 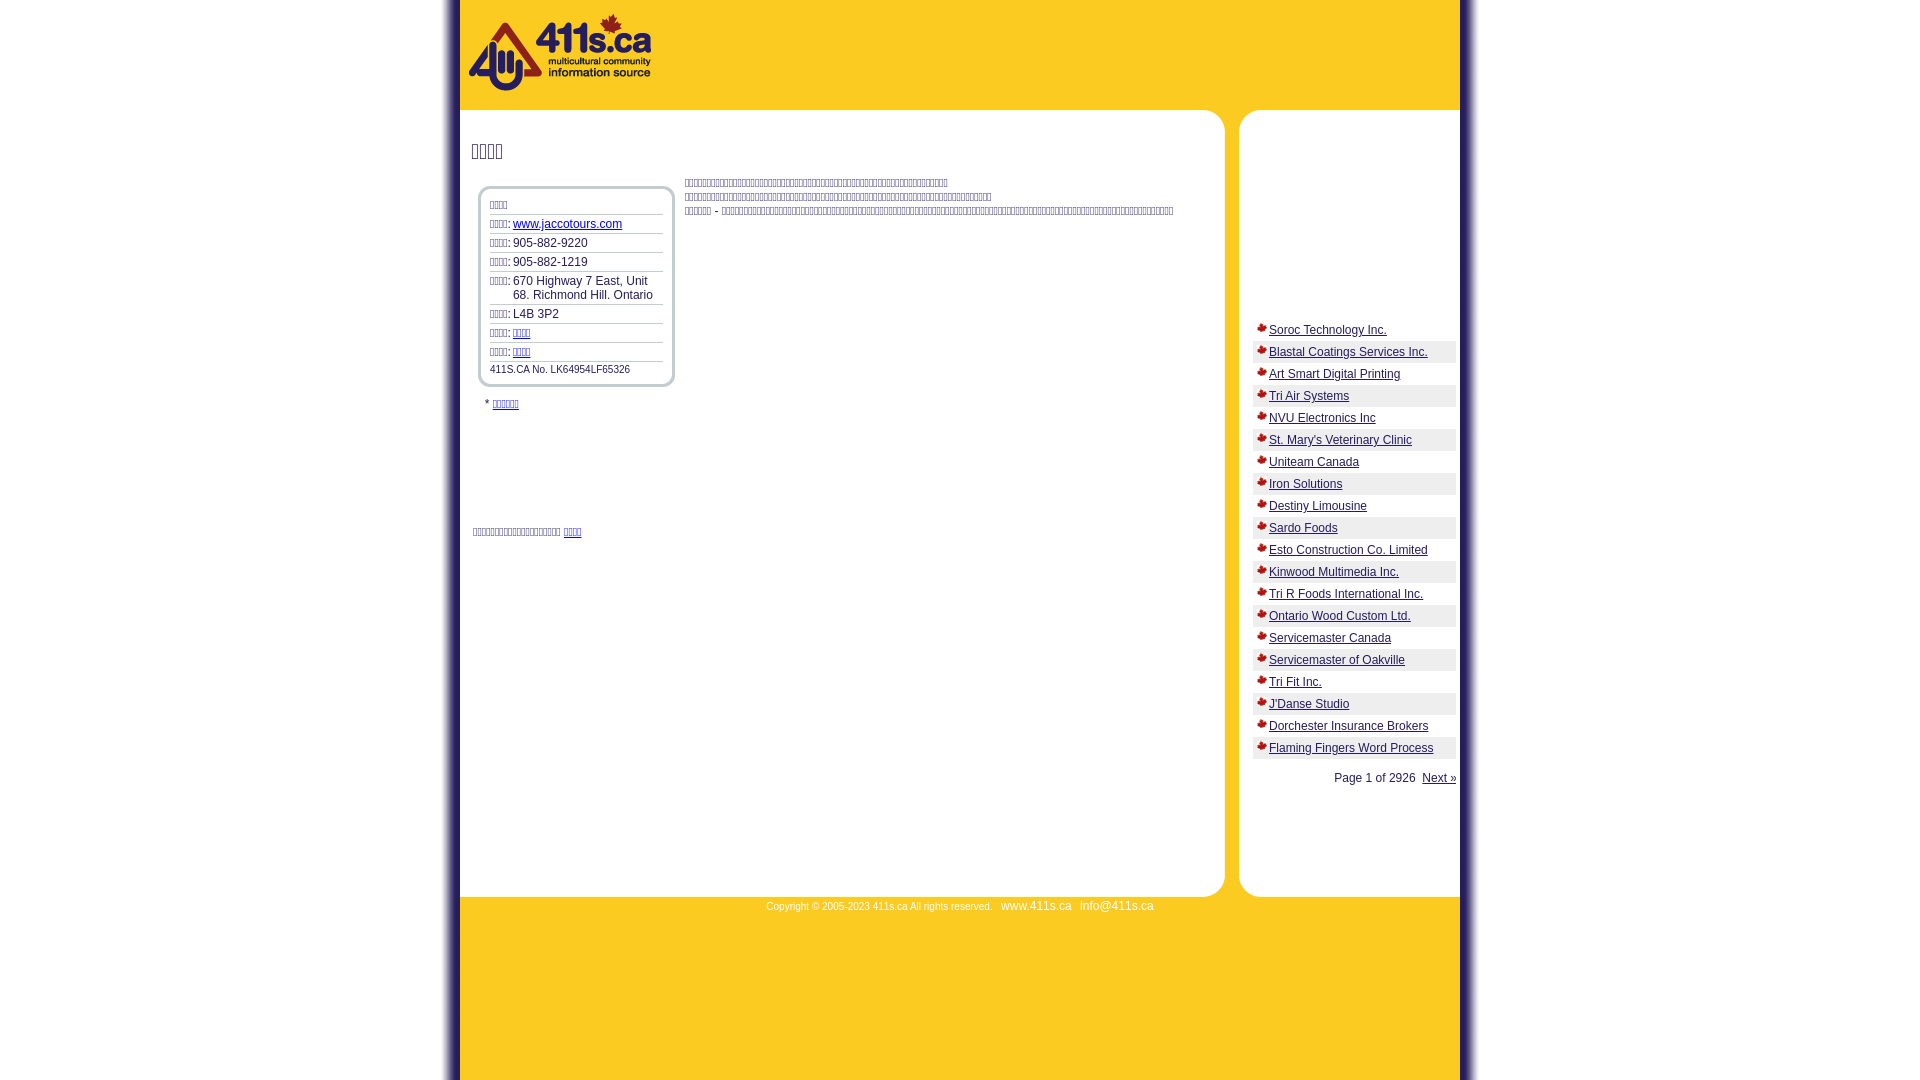 What do you see at coordinates (1054, 55) in the screenshot?
I see `Advertisement` at bounding box center [1054, 55].